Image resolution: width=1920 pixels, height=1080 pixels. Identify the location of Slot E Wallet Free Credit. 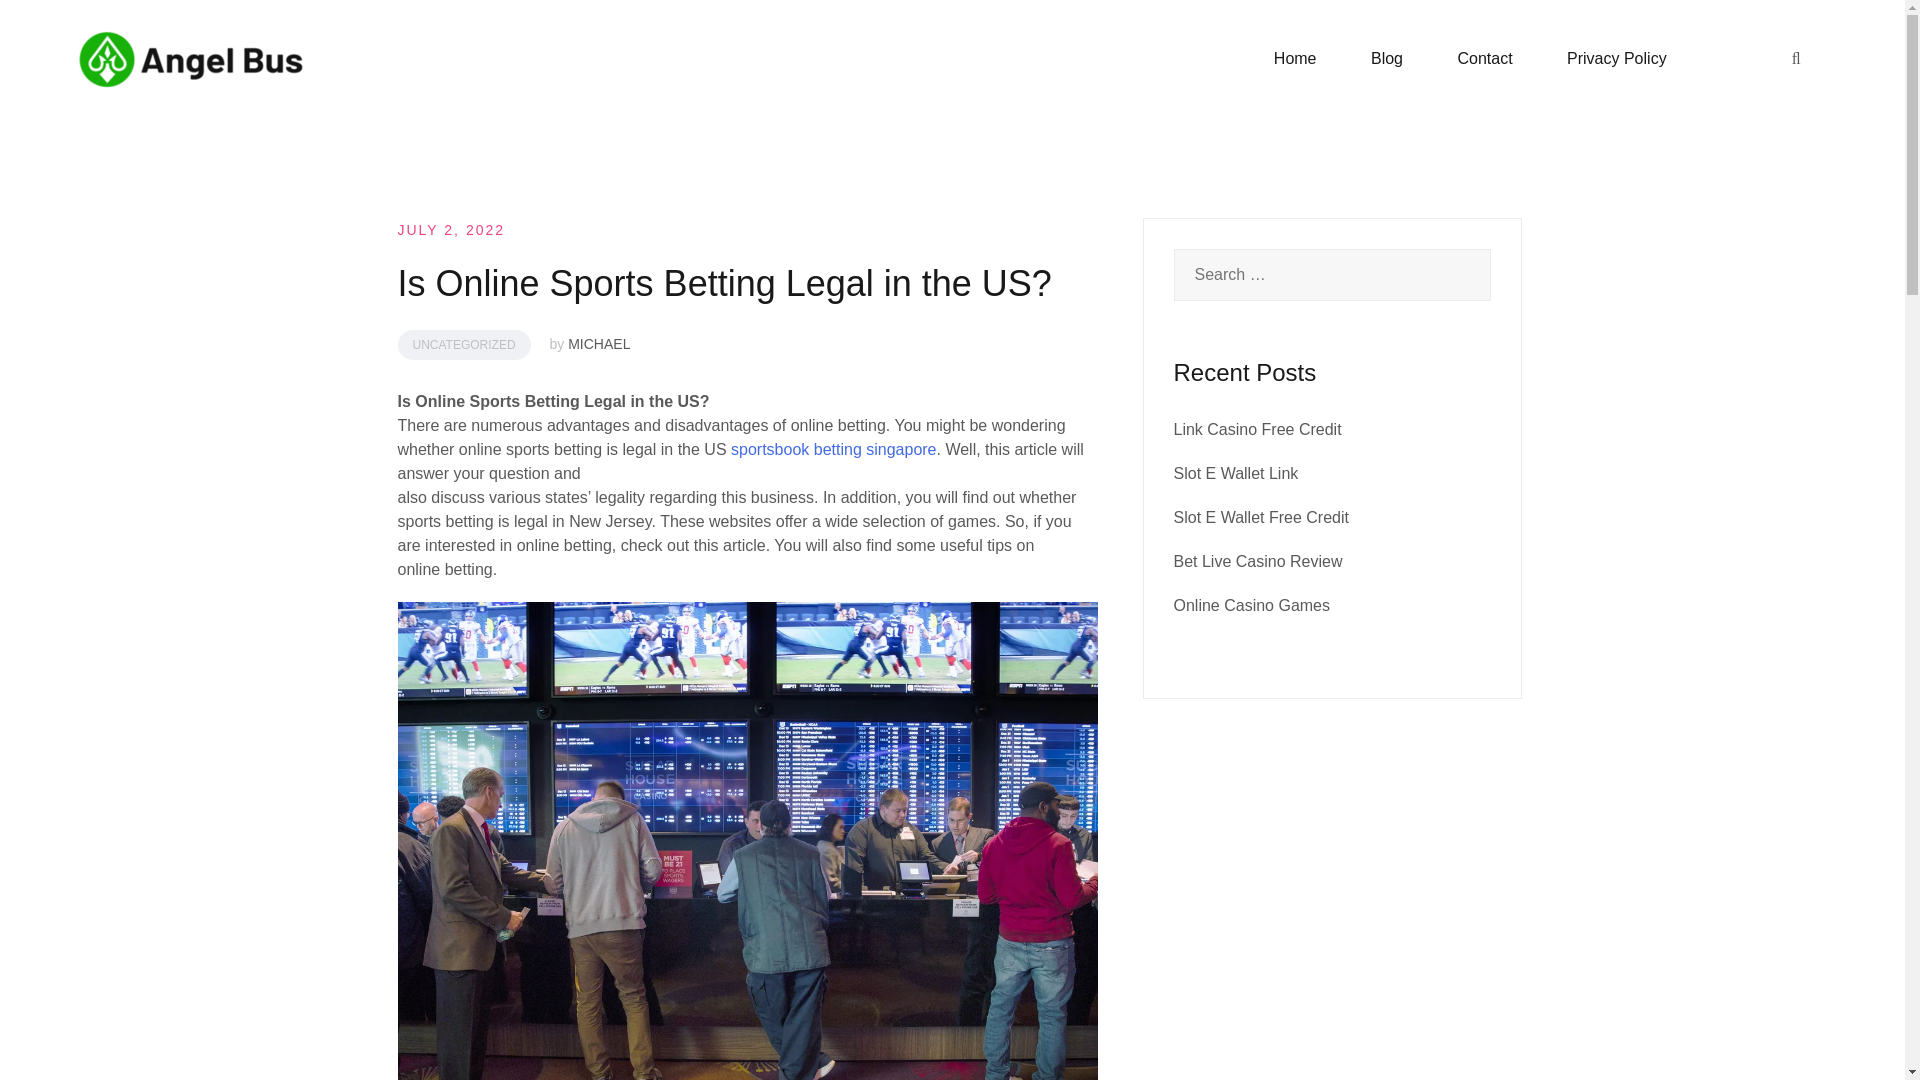
(1261, 516).